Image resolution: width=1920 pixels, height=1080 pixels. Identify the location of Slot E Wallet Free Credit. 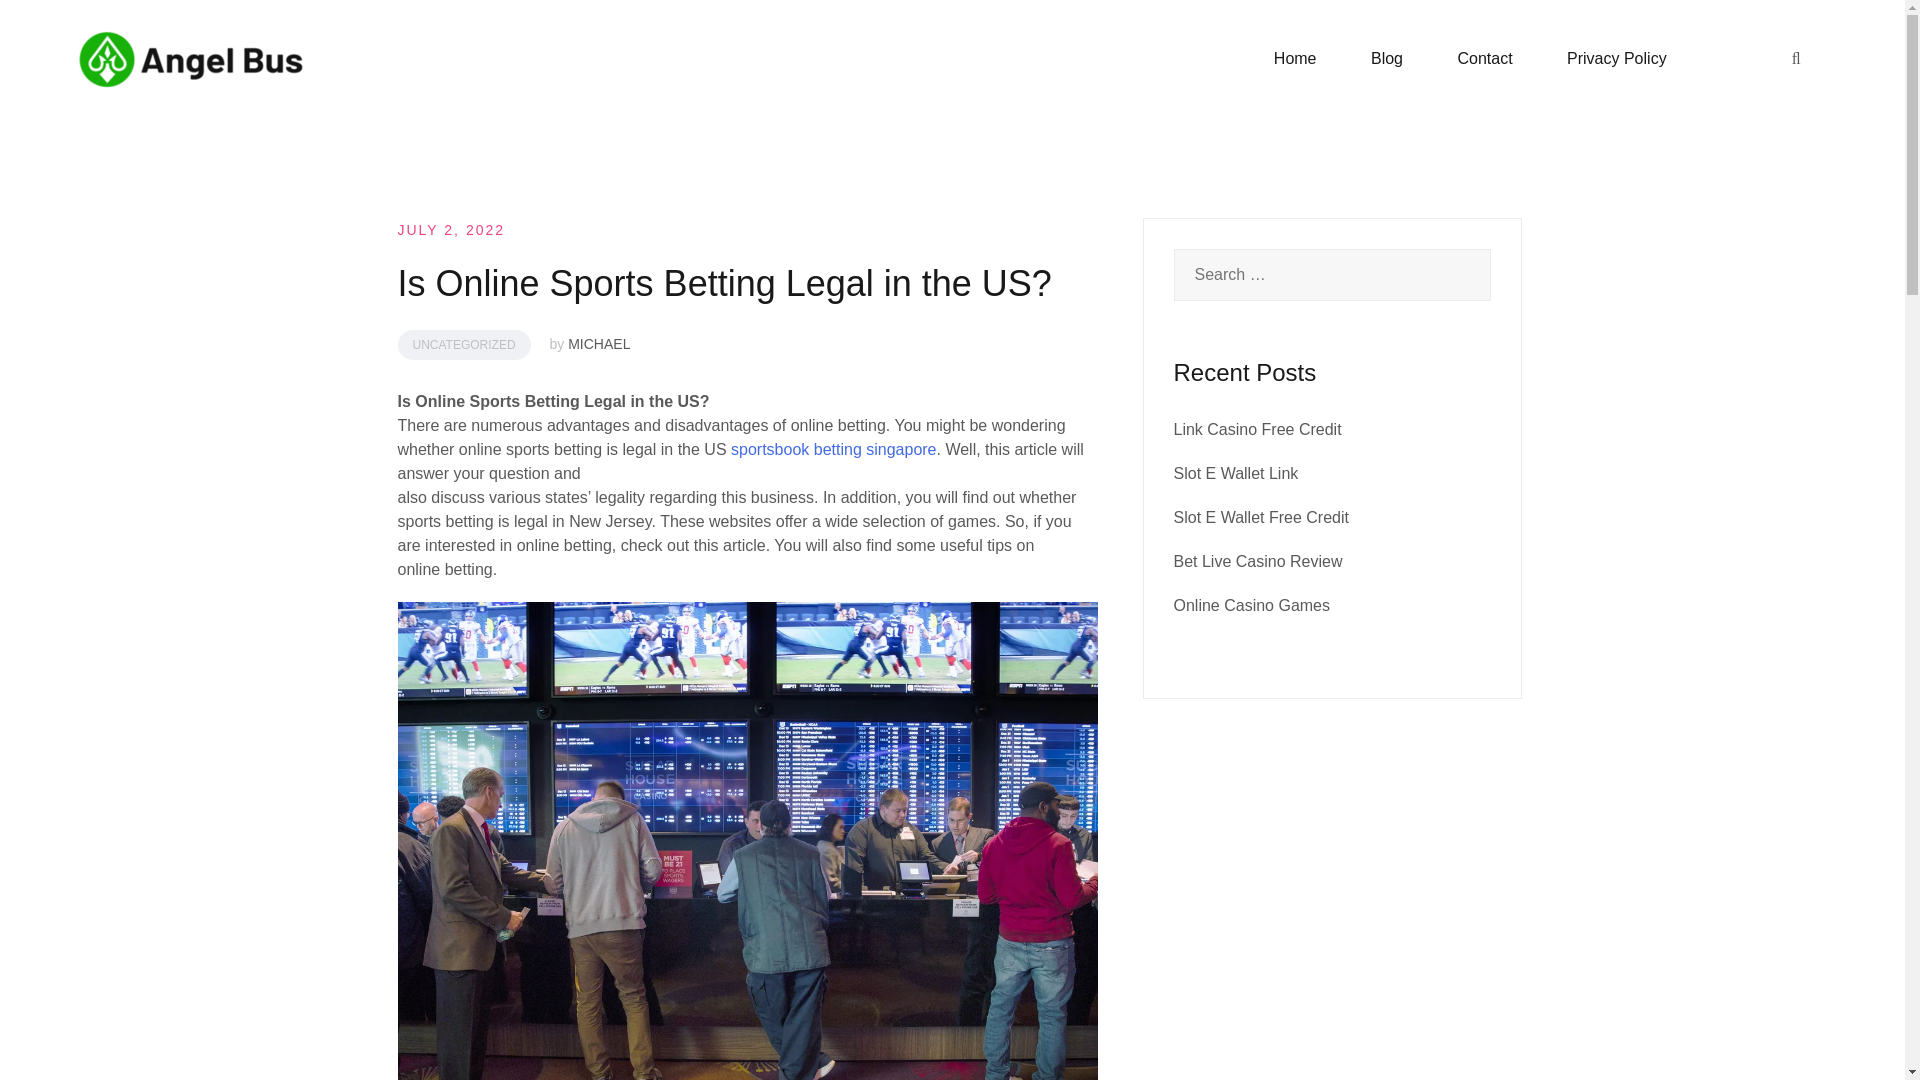
(1261, 516).